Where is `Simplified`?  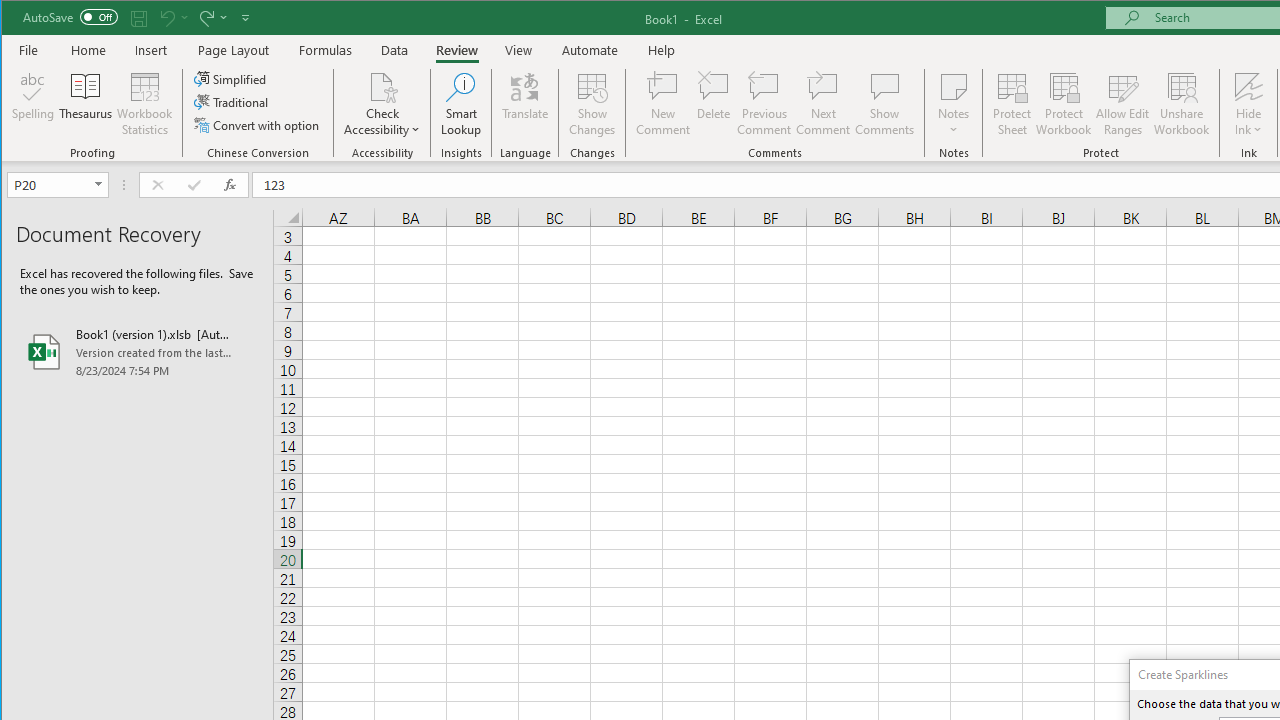 Simplified is located at coordinates (231, 78).